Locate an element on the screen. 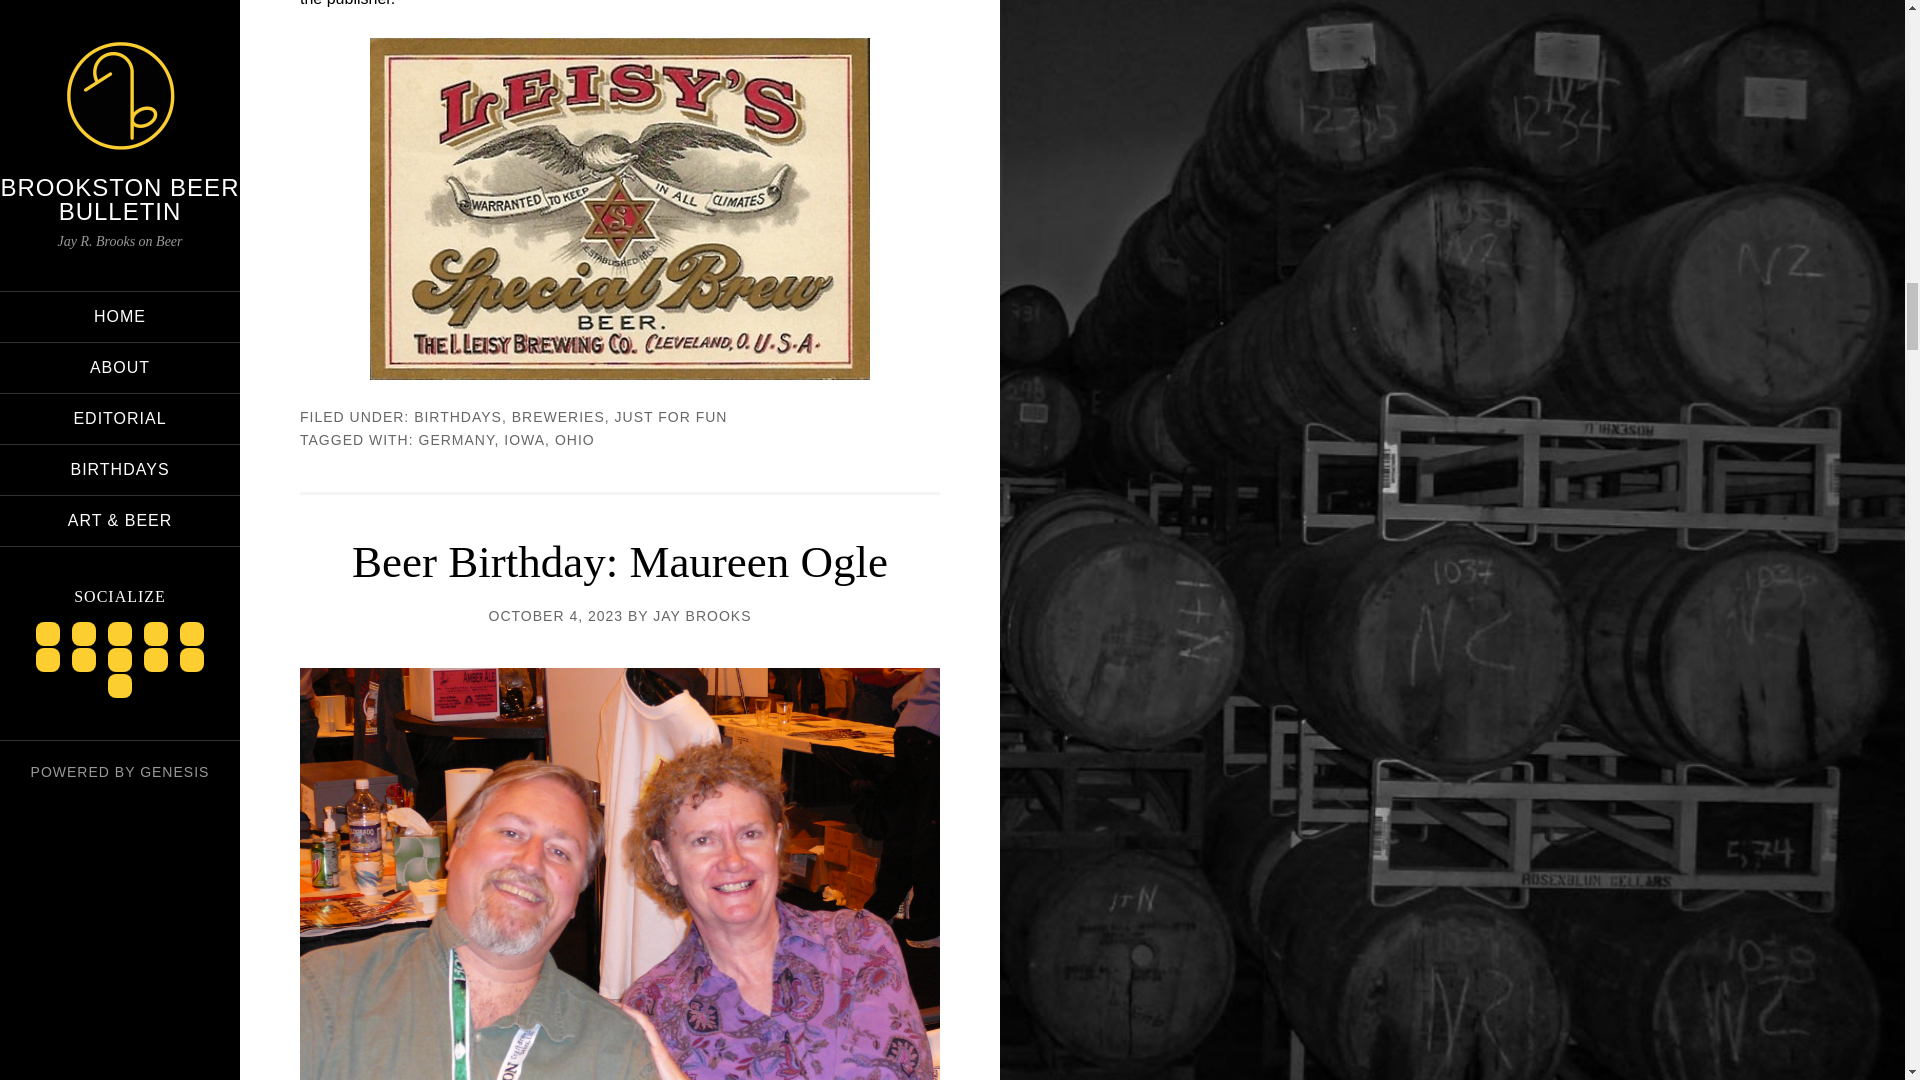 This screenshot has height=1080, width=1920. JUST FOR FUN is located at coordinates (670, 417).